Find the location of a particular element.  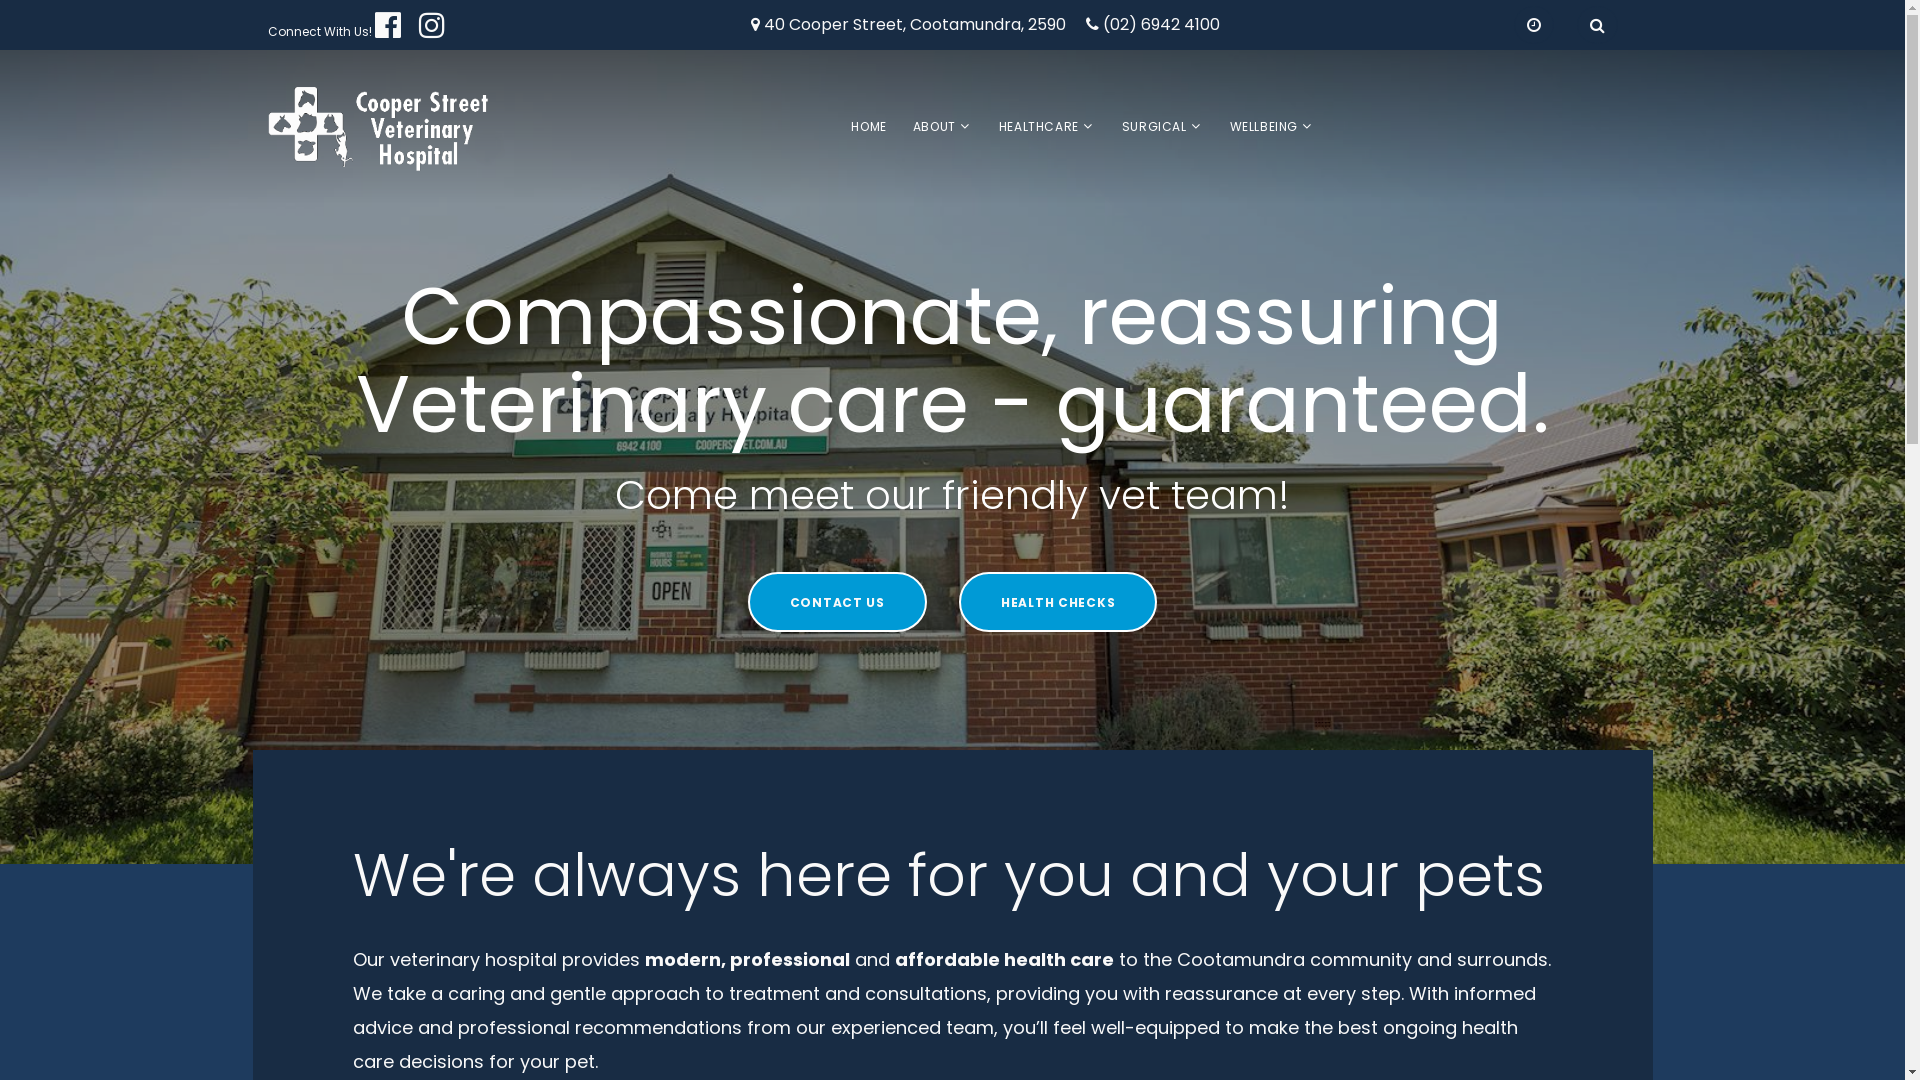

HOME is located at coordinates (868, 126).